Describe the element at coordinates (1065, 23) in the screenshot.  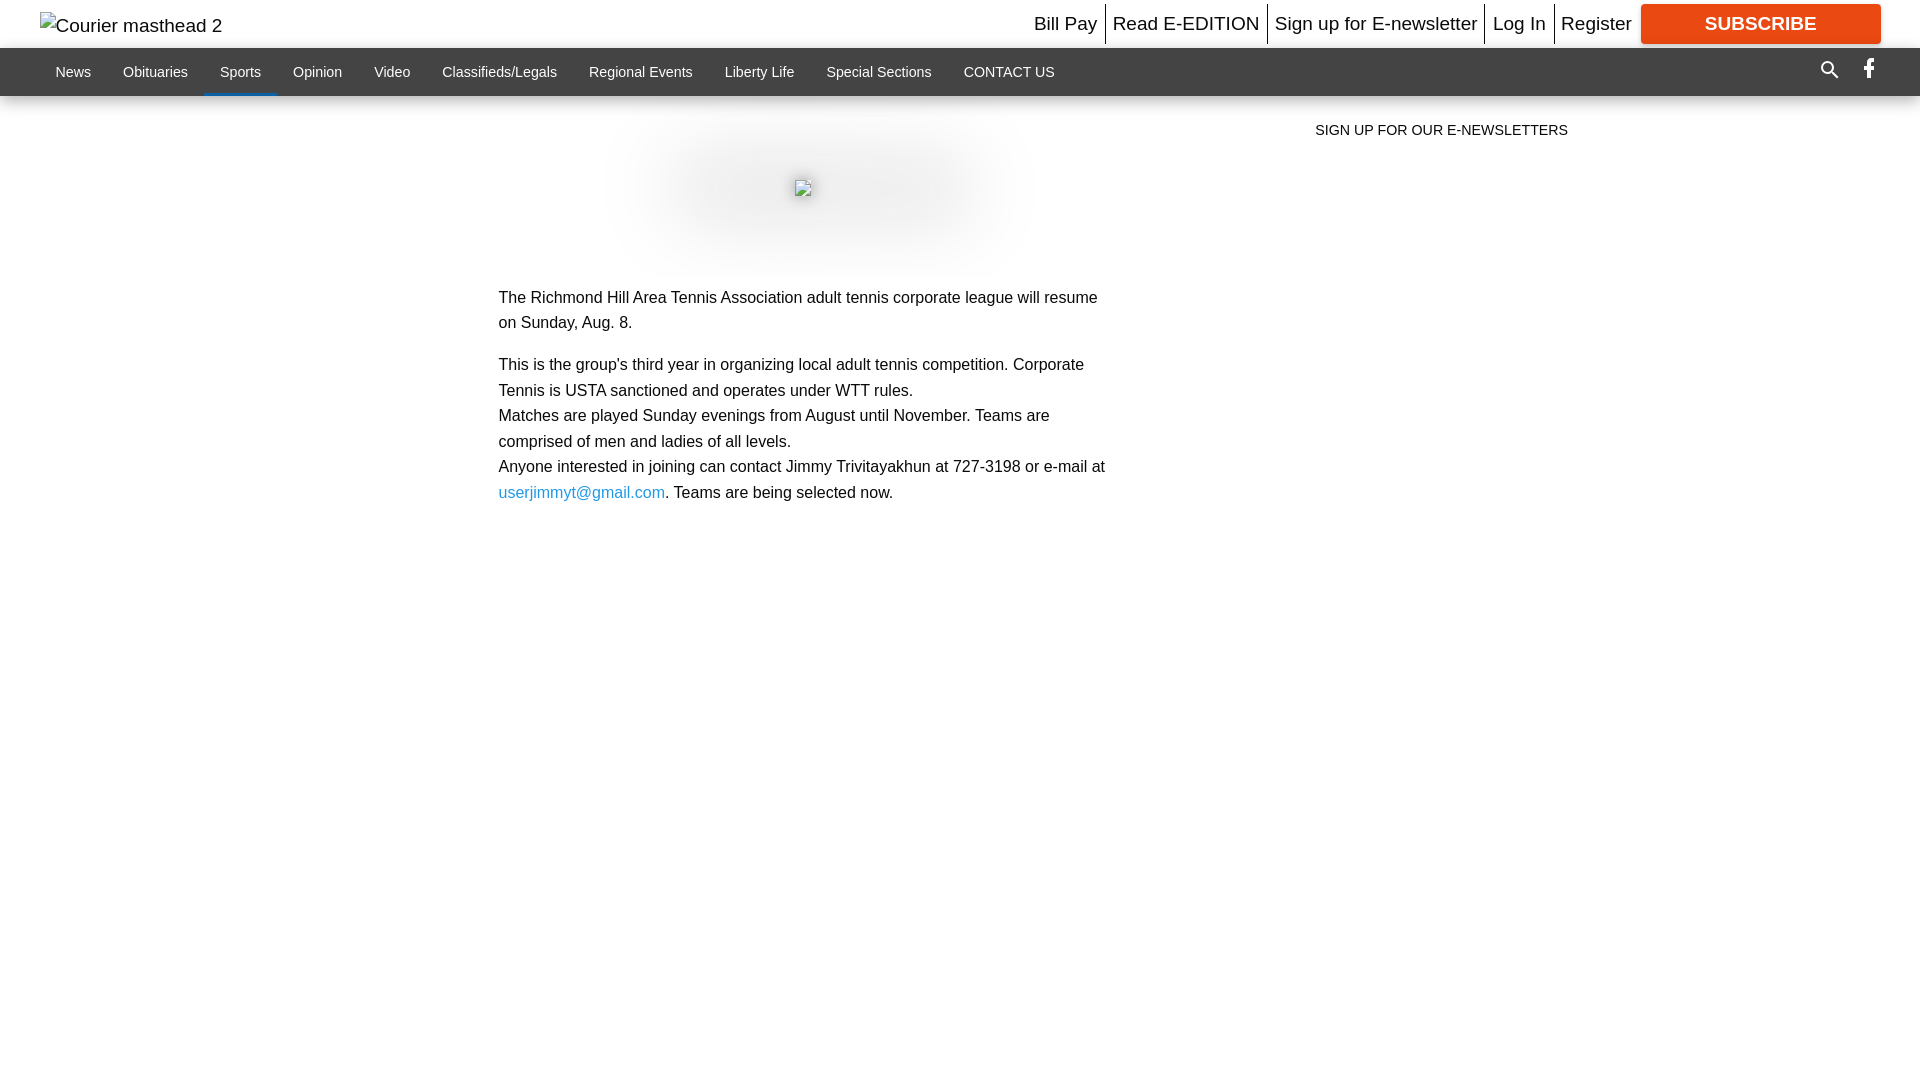
I see `Bill Pay` at that location.